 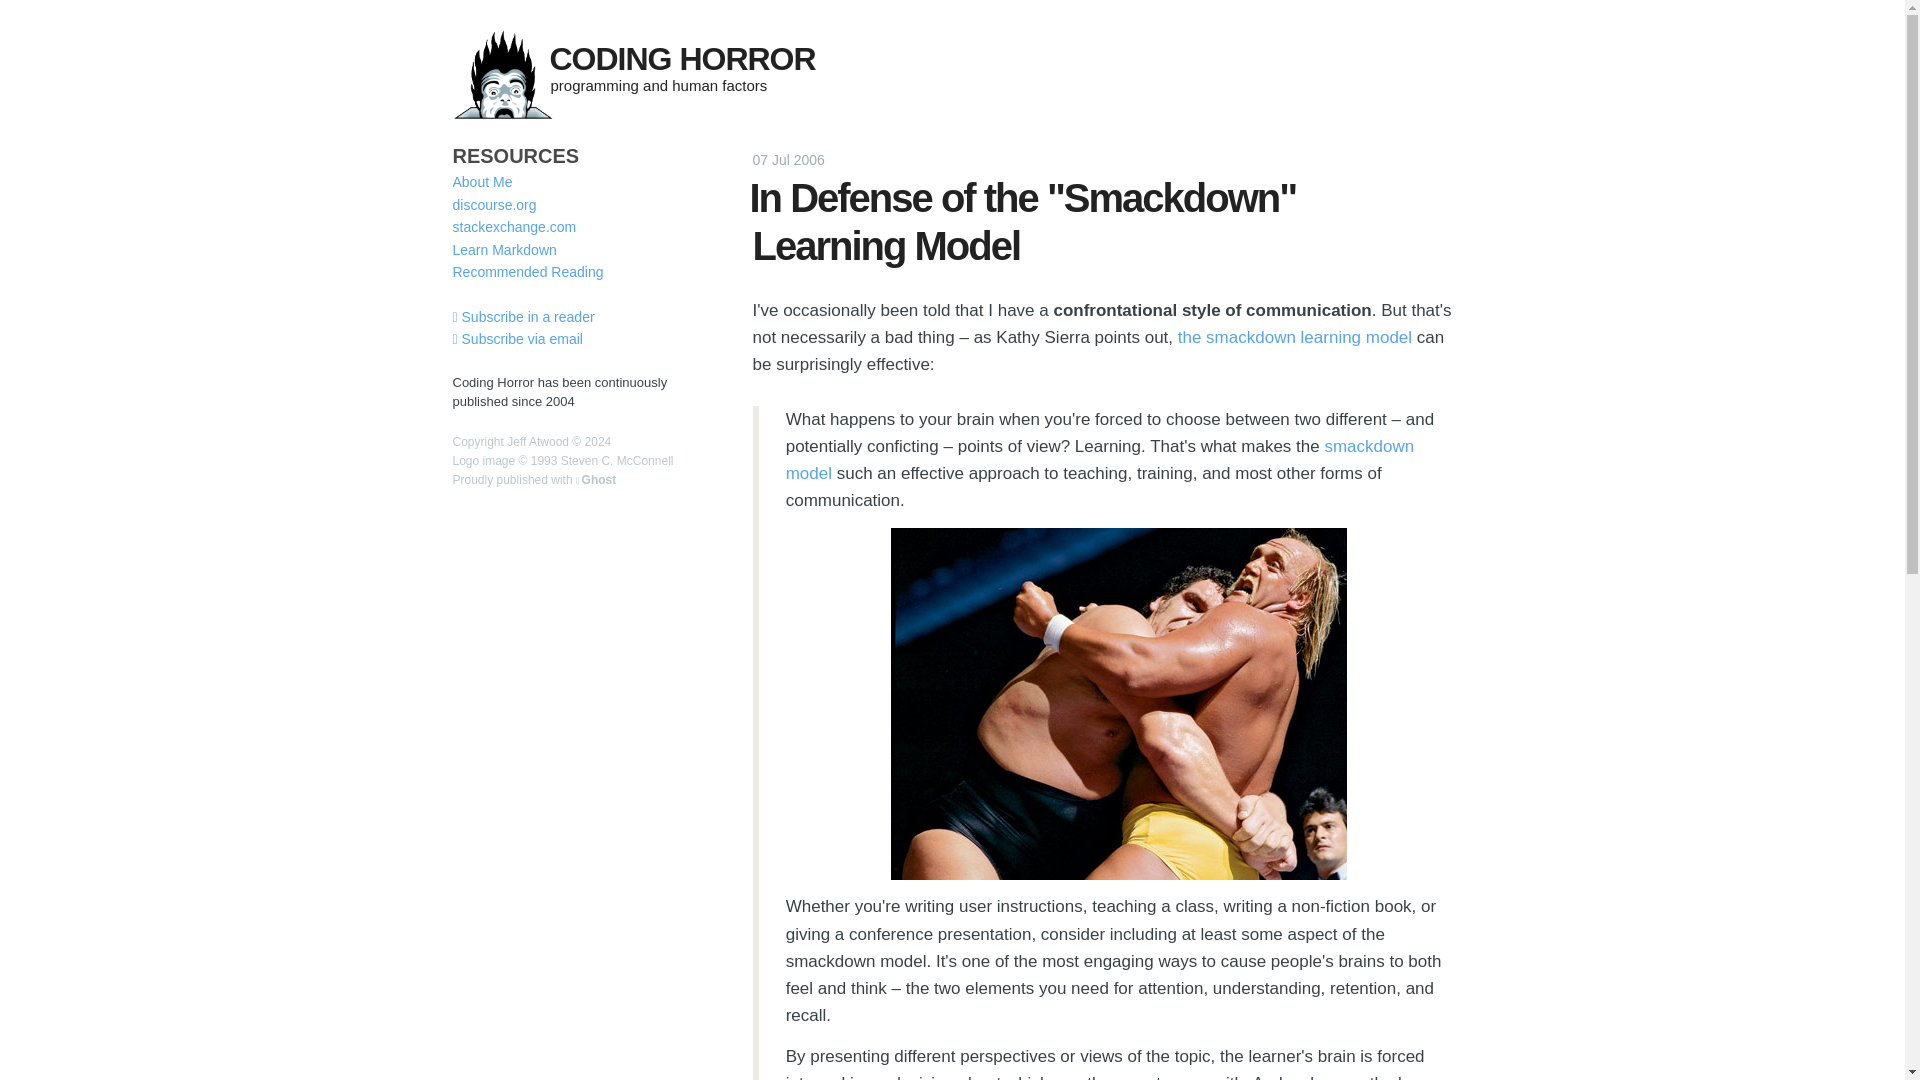 What do you see at coordinates (504, 250) in the screenshot?
I see `Learn Markdown` at bounding box center [504, 250].